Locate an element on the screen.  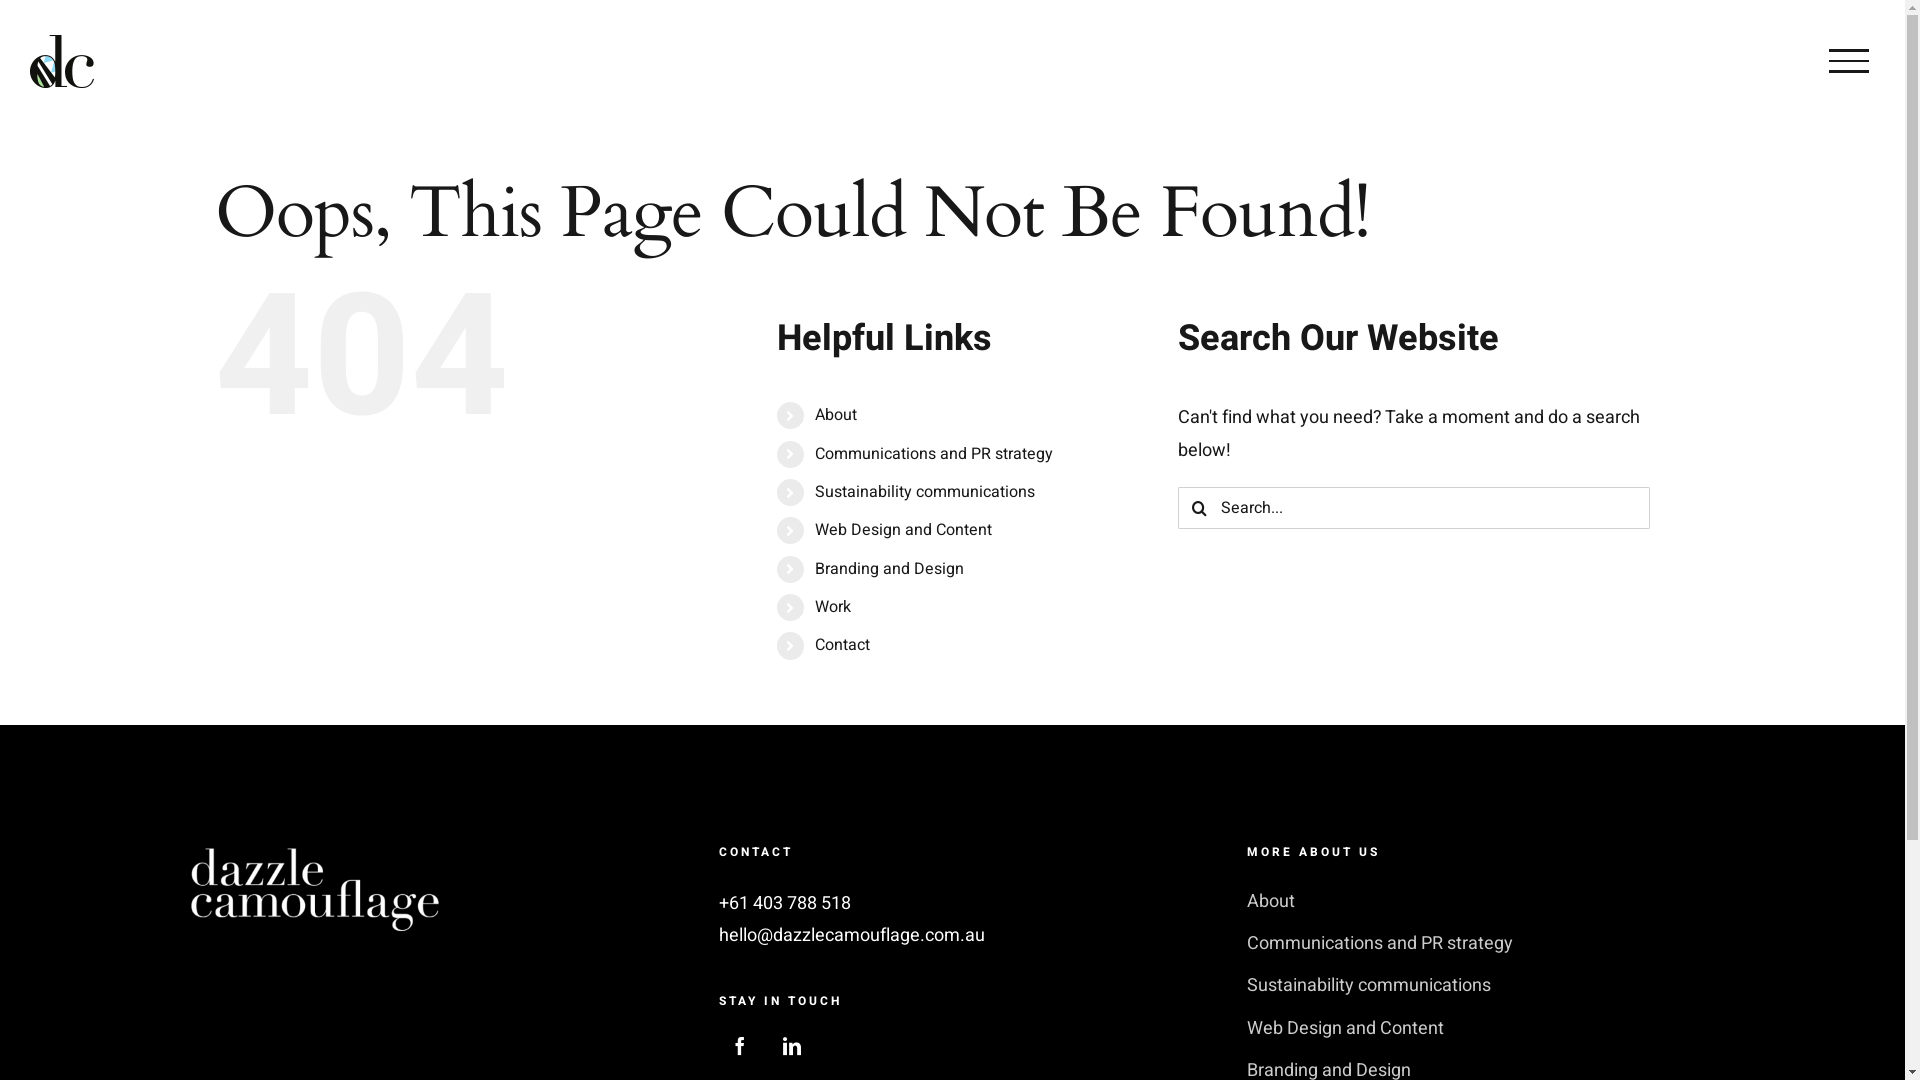
Contact is located at coordinates (842, 645).